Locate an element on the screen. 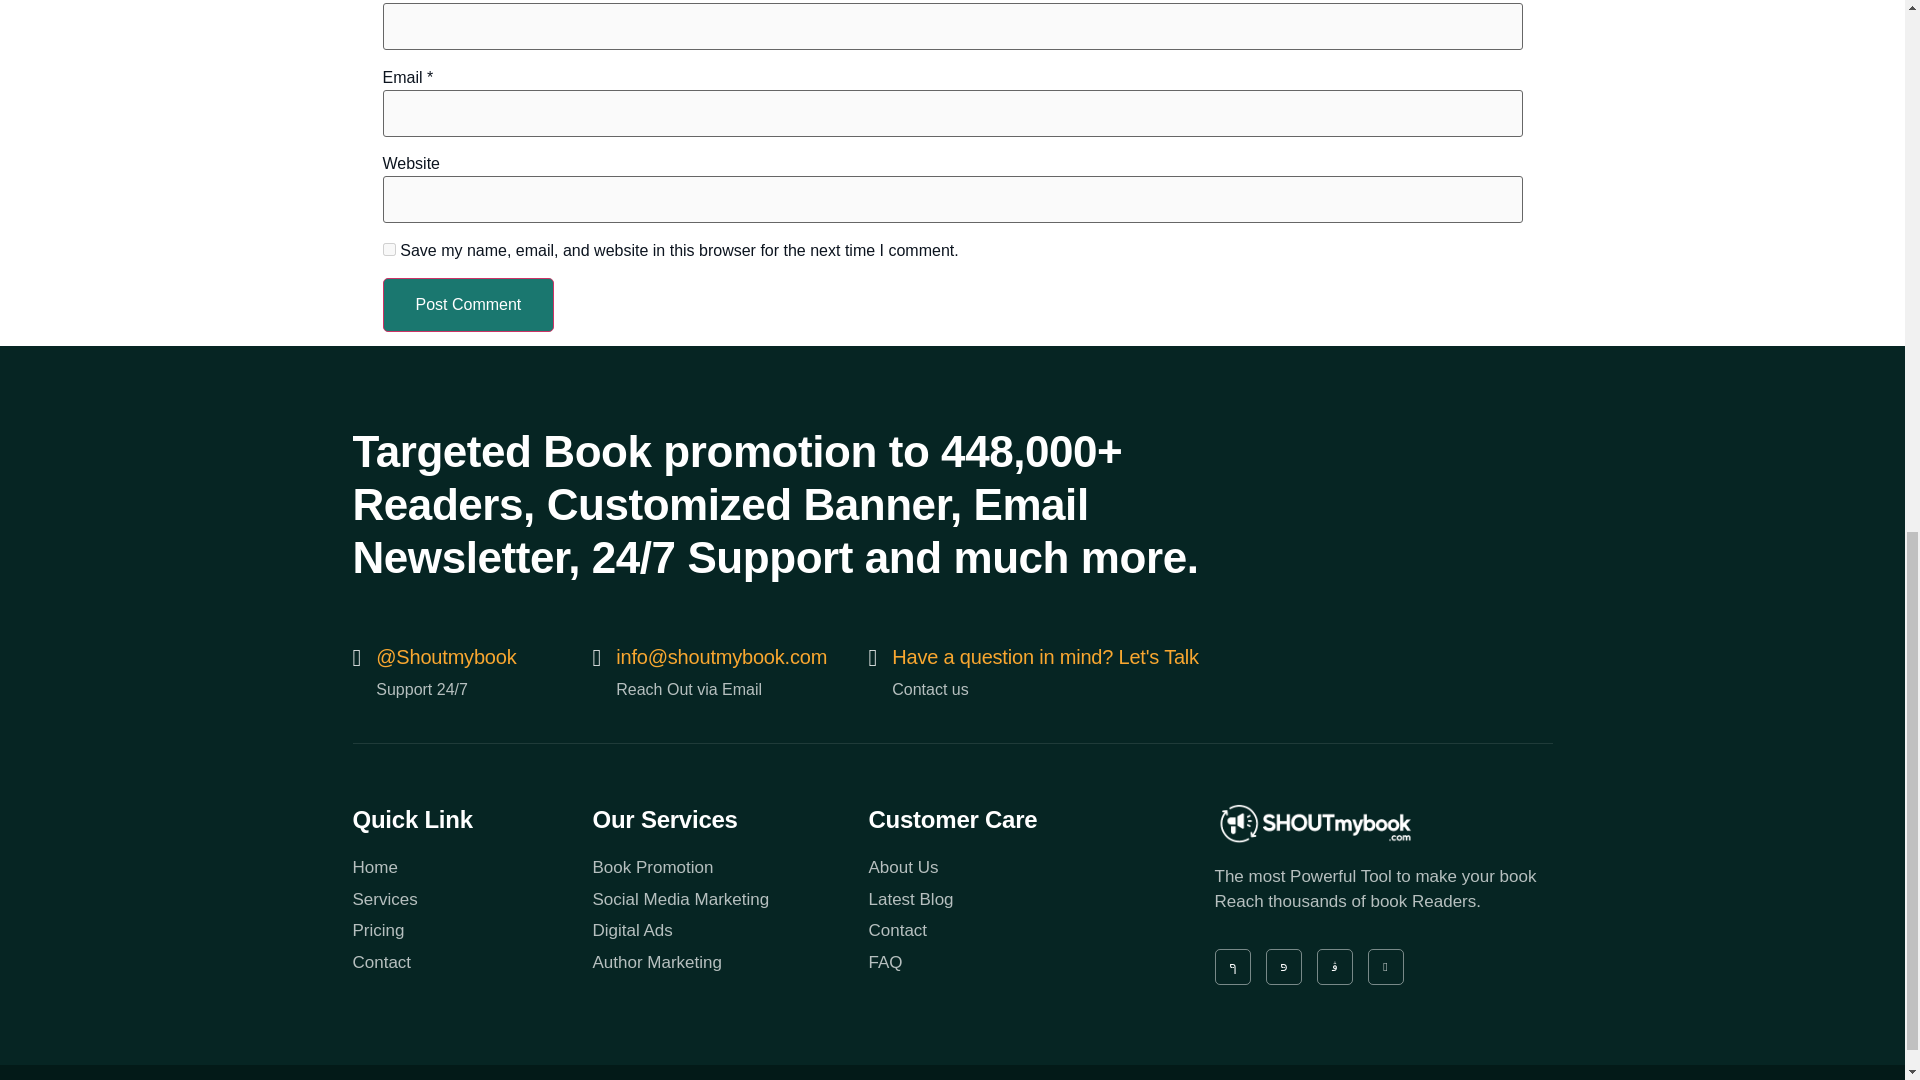  Author Marketing is located at coordinates (729, 963).